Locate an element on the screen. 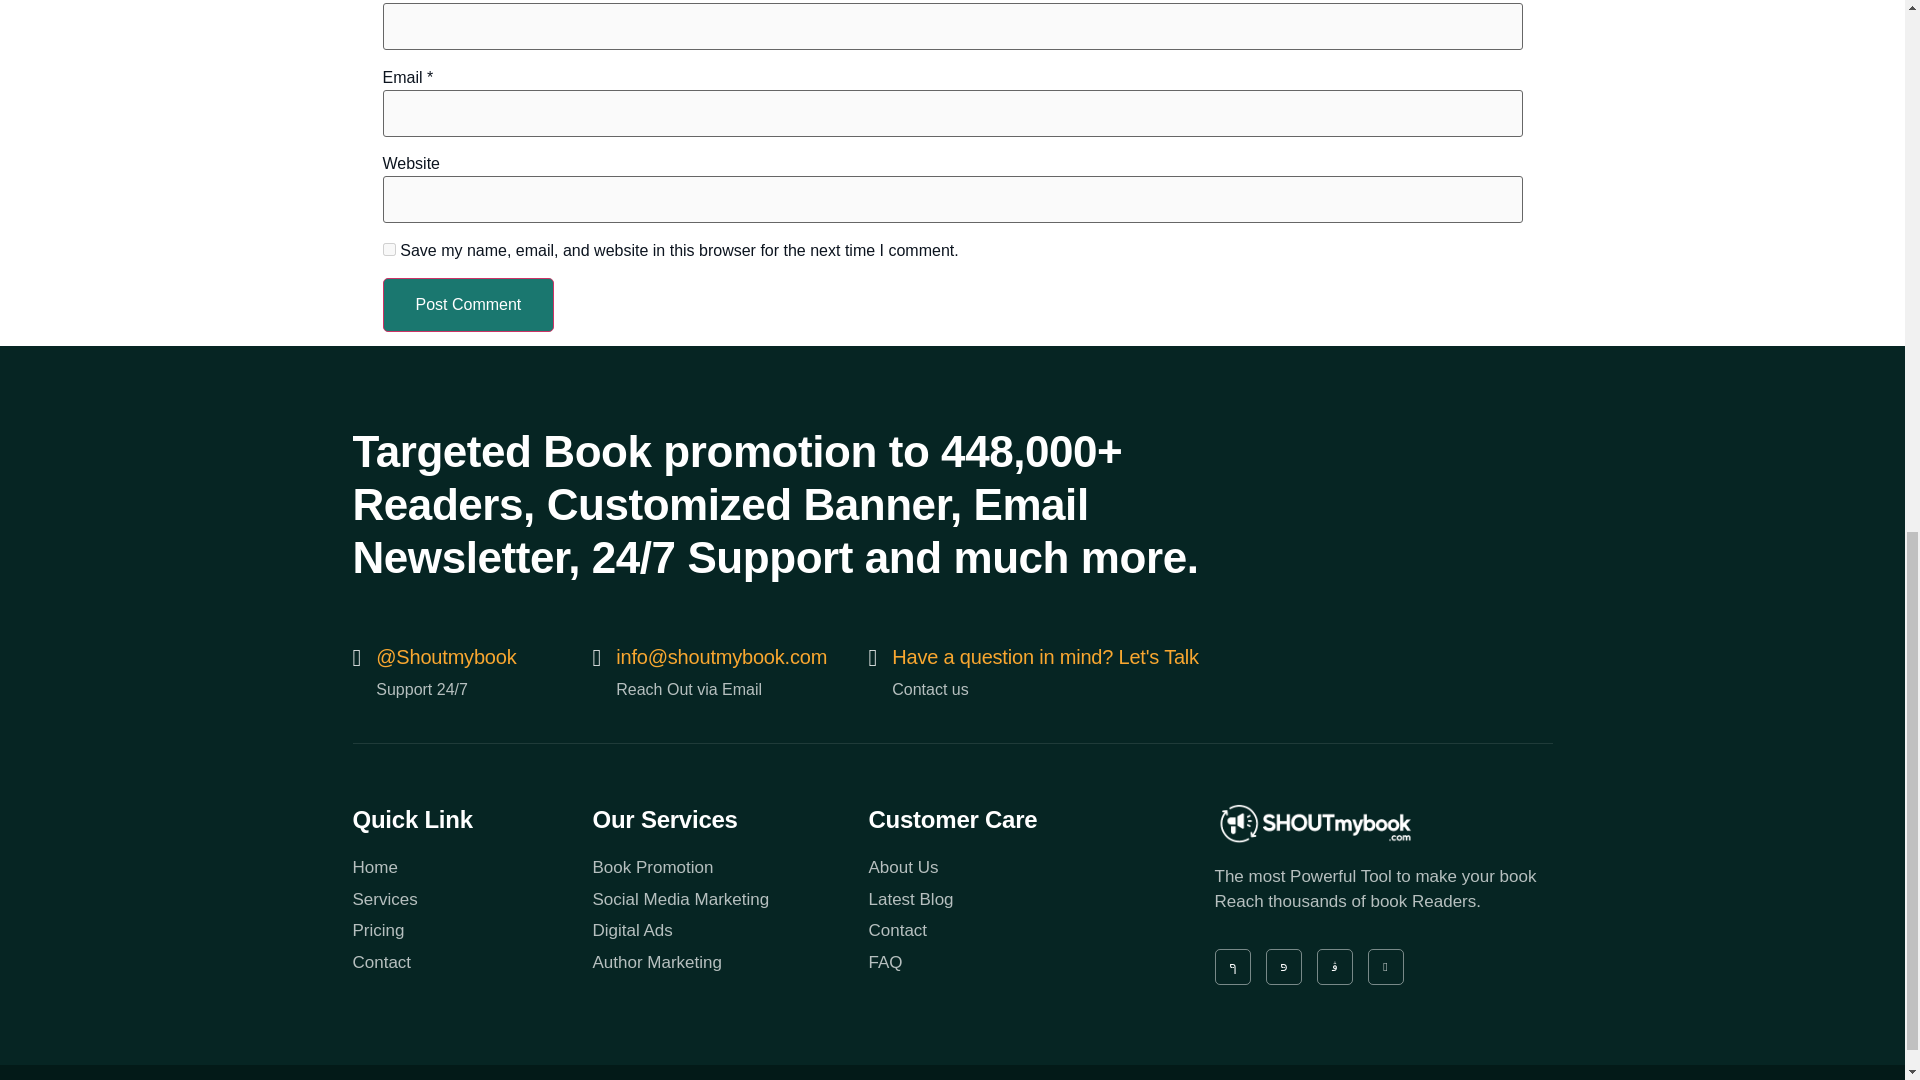  Author Marketing is located at coordinates (729, 963).